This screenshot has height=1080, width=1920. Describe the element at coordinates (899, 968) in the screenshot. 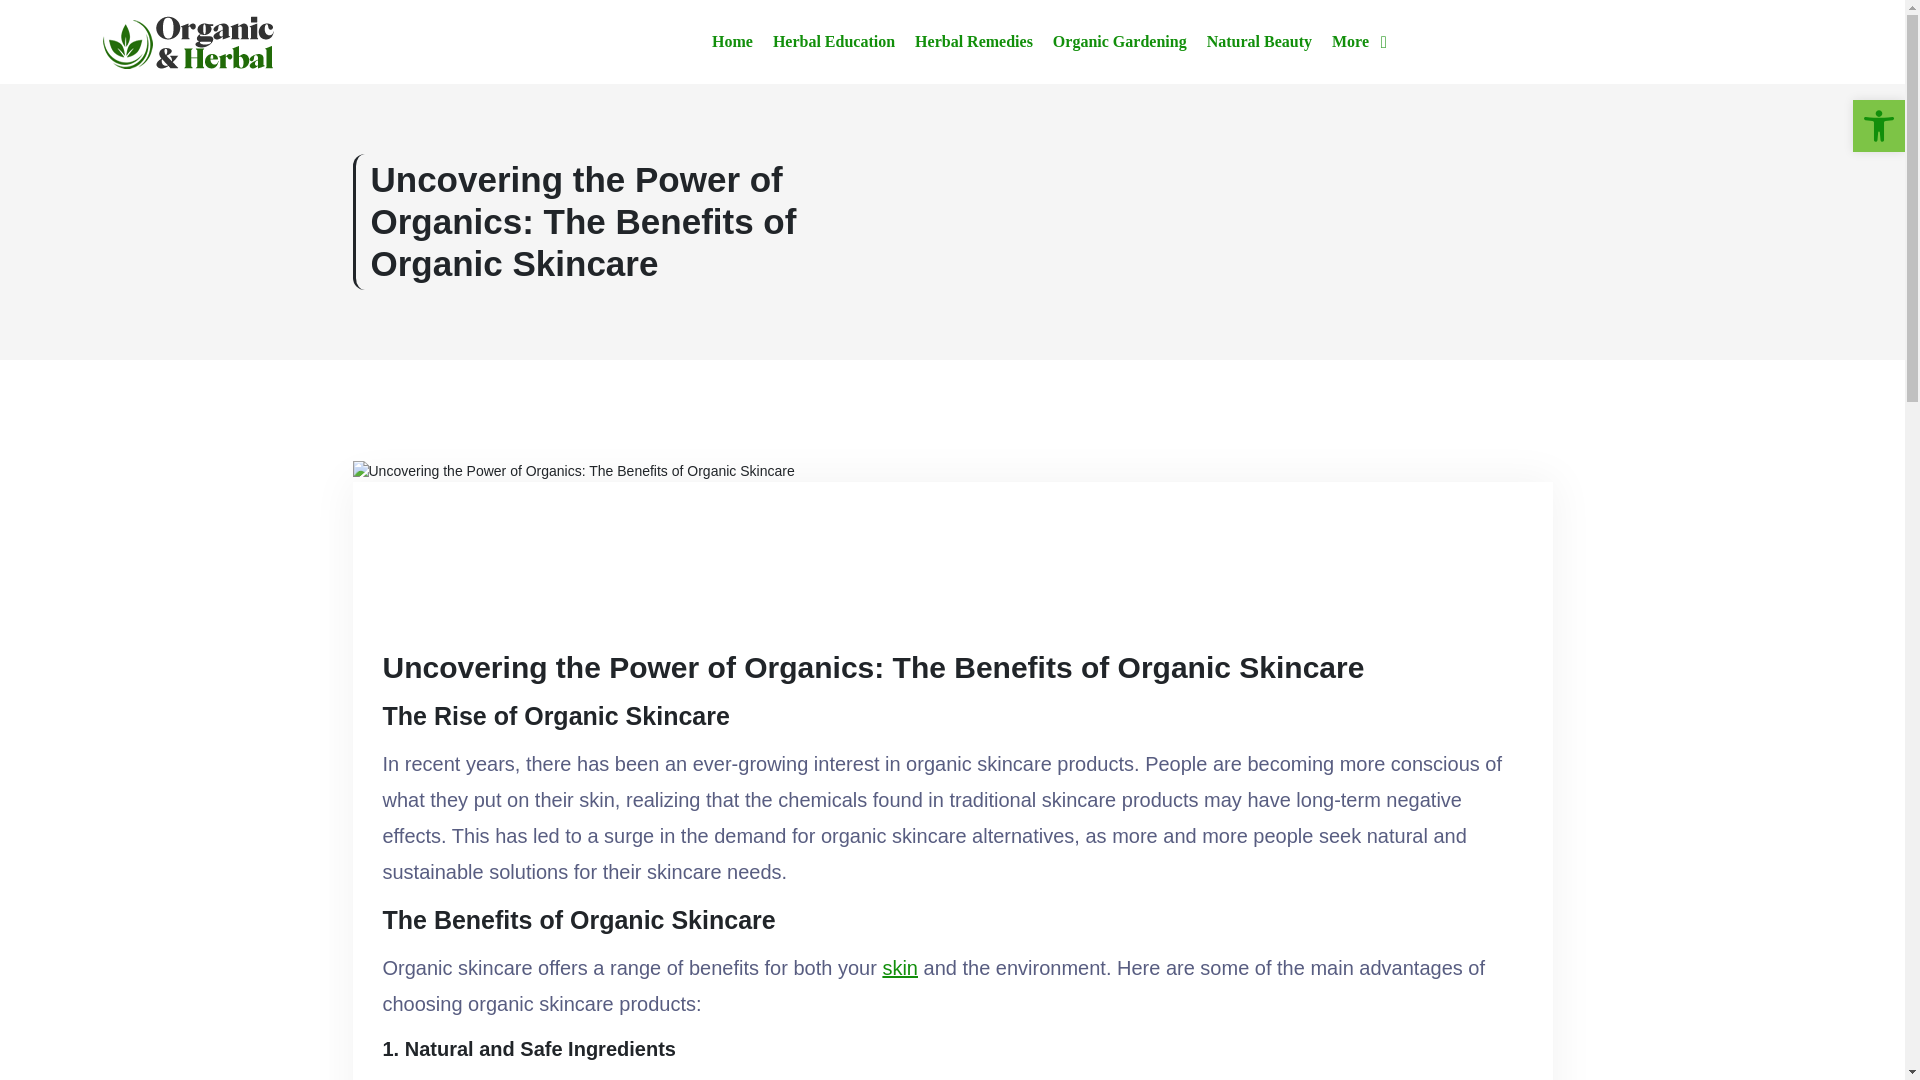

I see `skin` at that location.